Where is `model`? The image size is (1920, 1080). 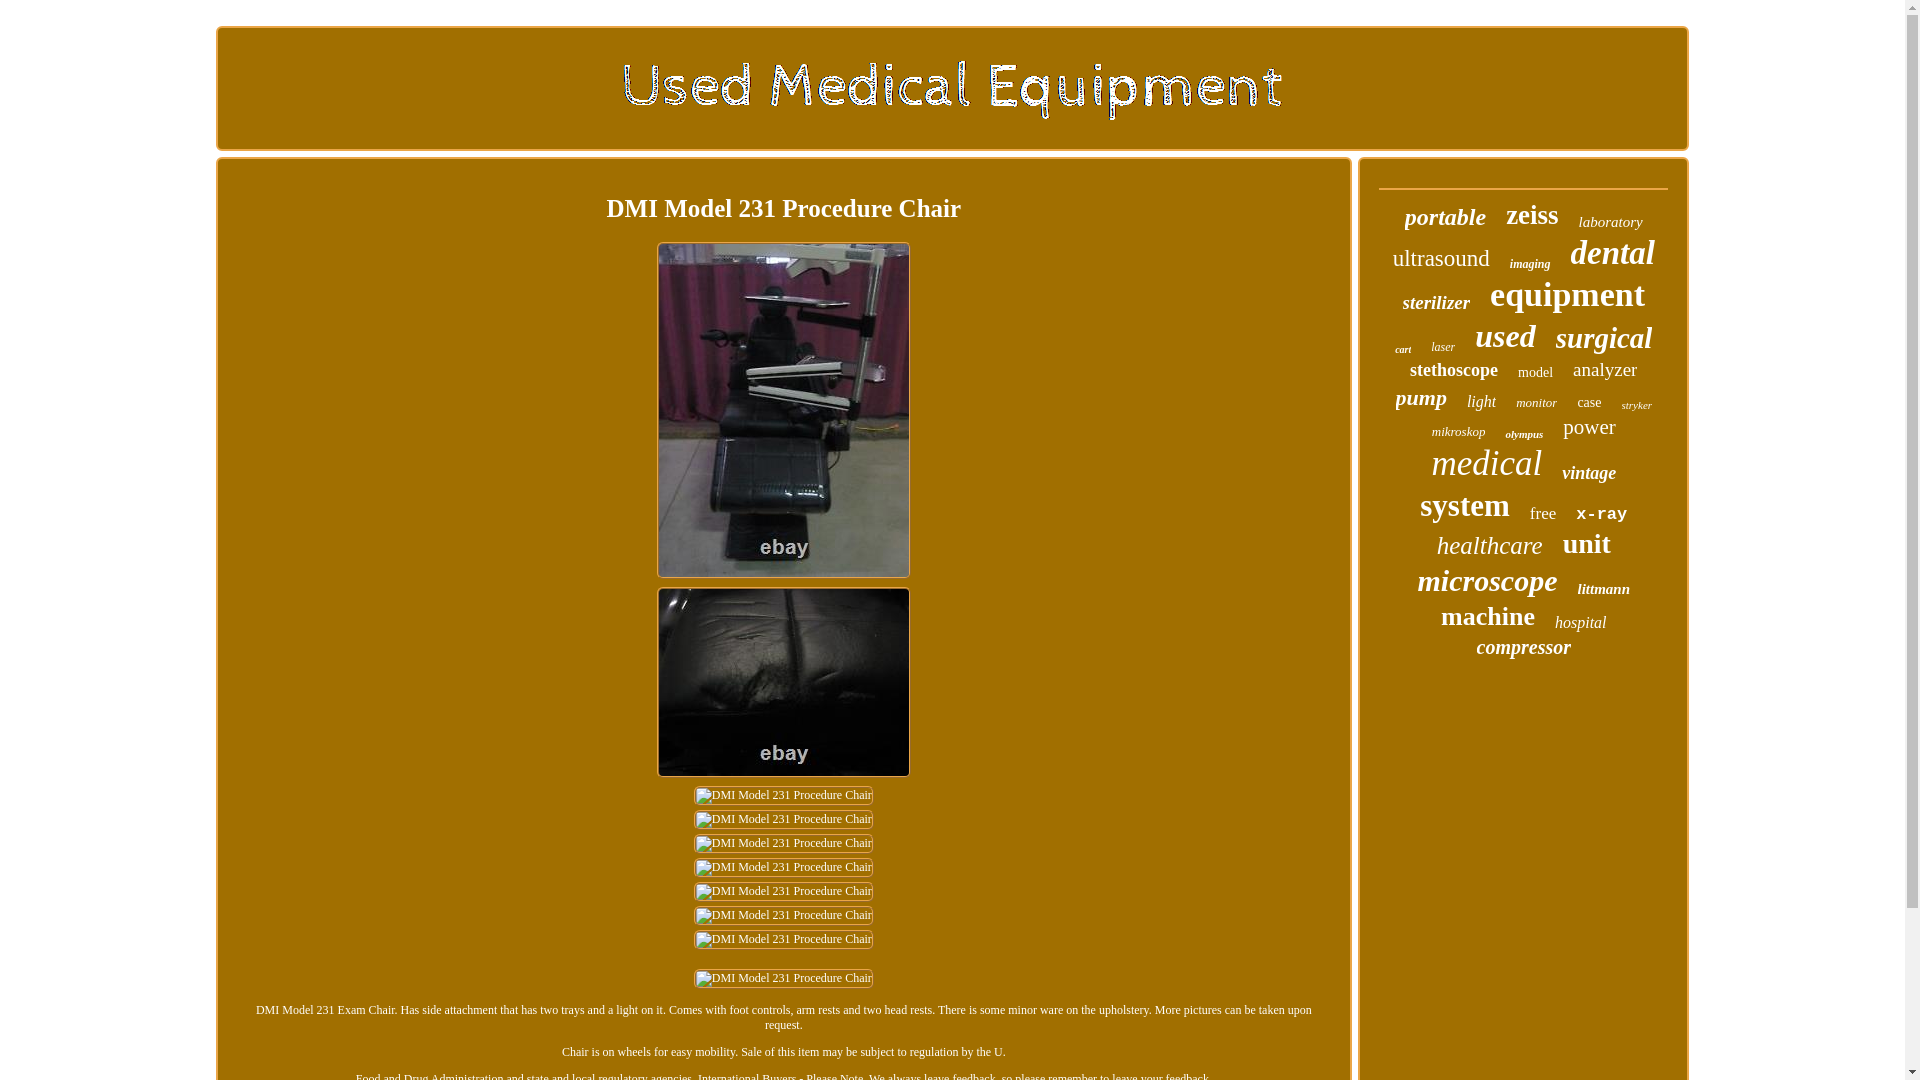 model is located at coordinates (1536, 373).